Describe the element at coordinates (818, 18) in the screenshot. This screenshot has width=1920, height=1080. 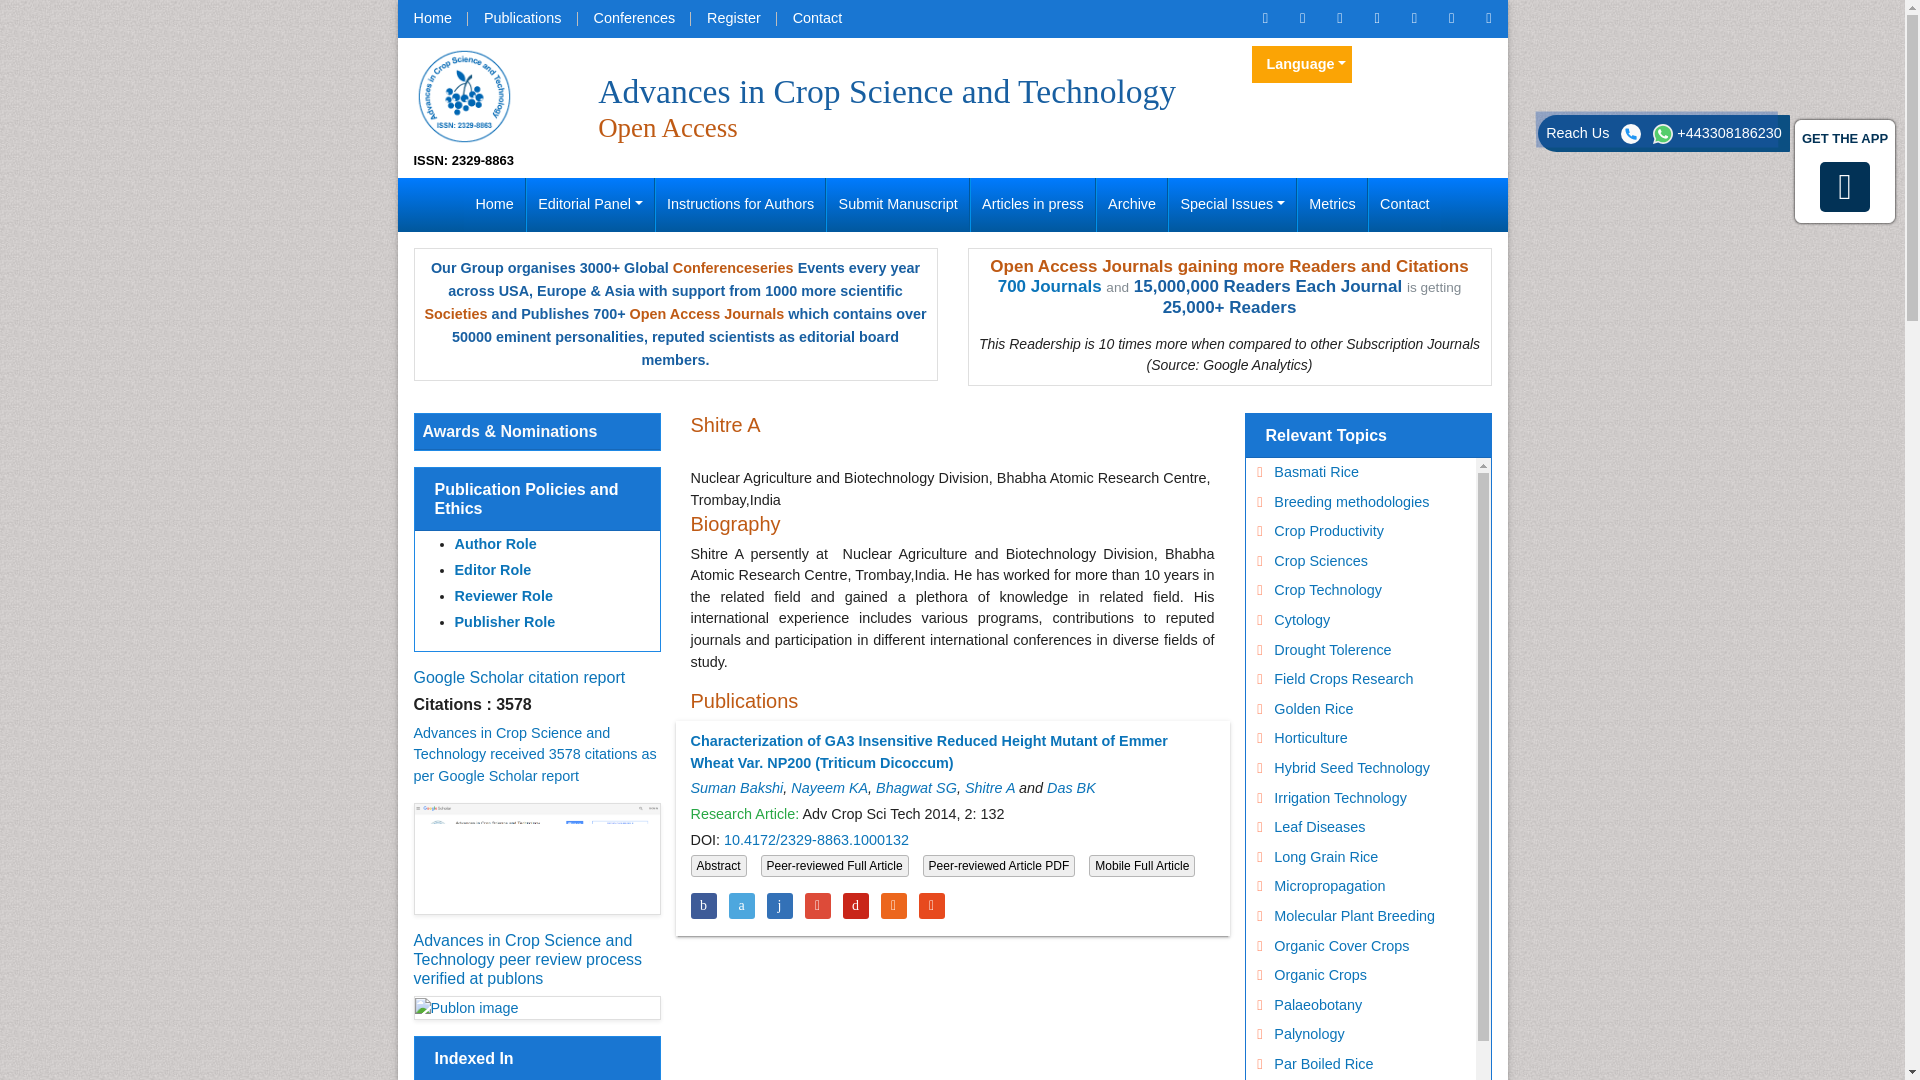
I see `Contact` at that location.